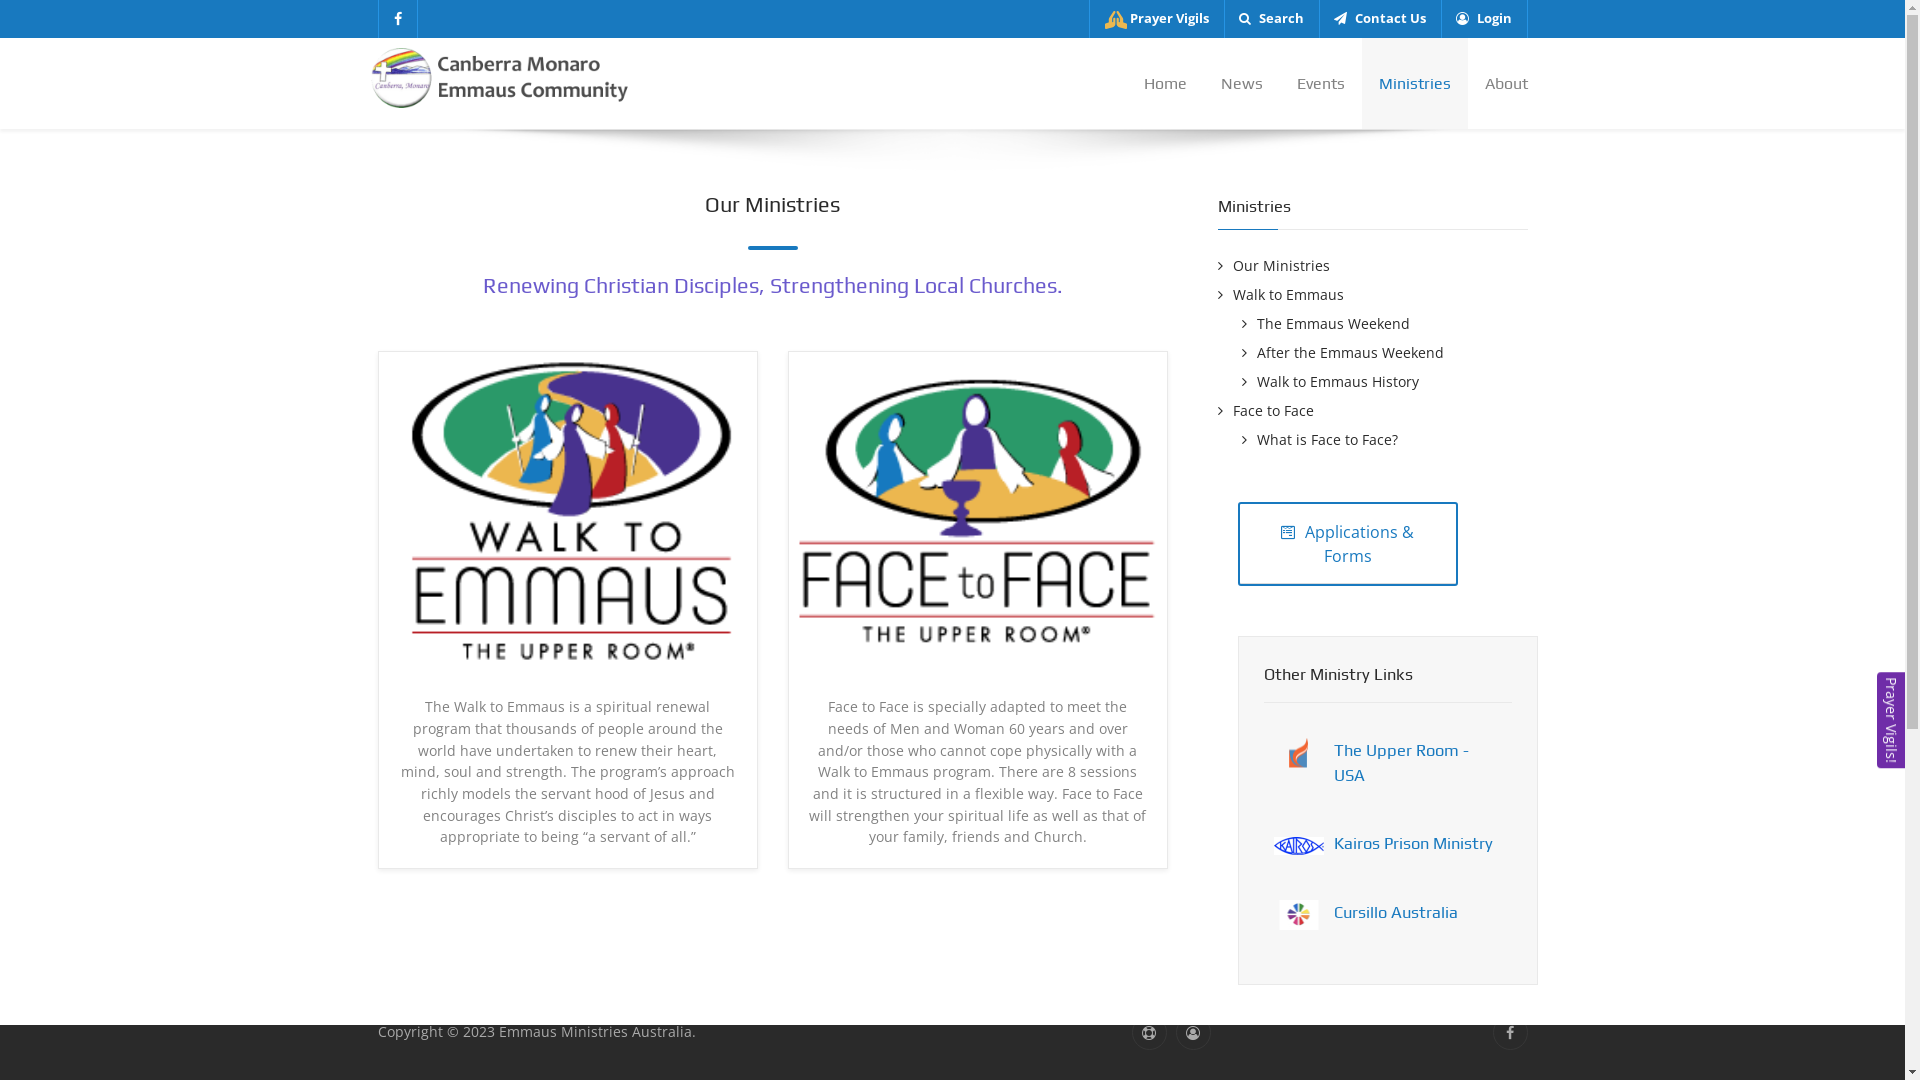 The width and height of the screenshot is (1920, 1080). What do you see at coordinates (1355, 836) in the screenshot?
I see `Login - Registered Users` at bounding box center [1355, 836].